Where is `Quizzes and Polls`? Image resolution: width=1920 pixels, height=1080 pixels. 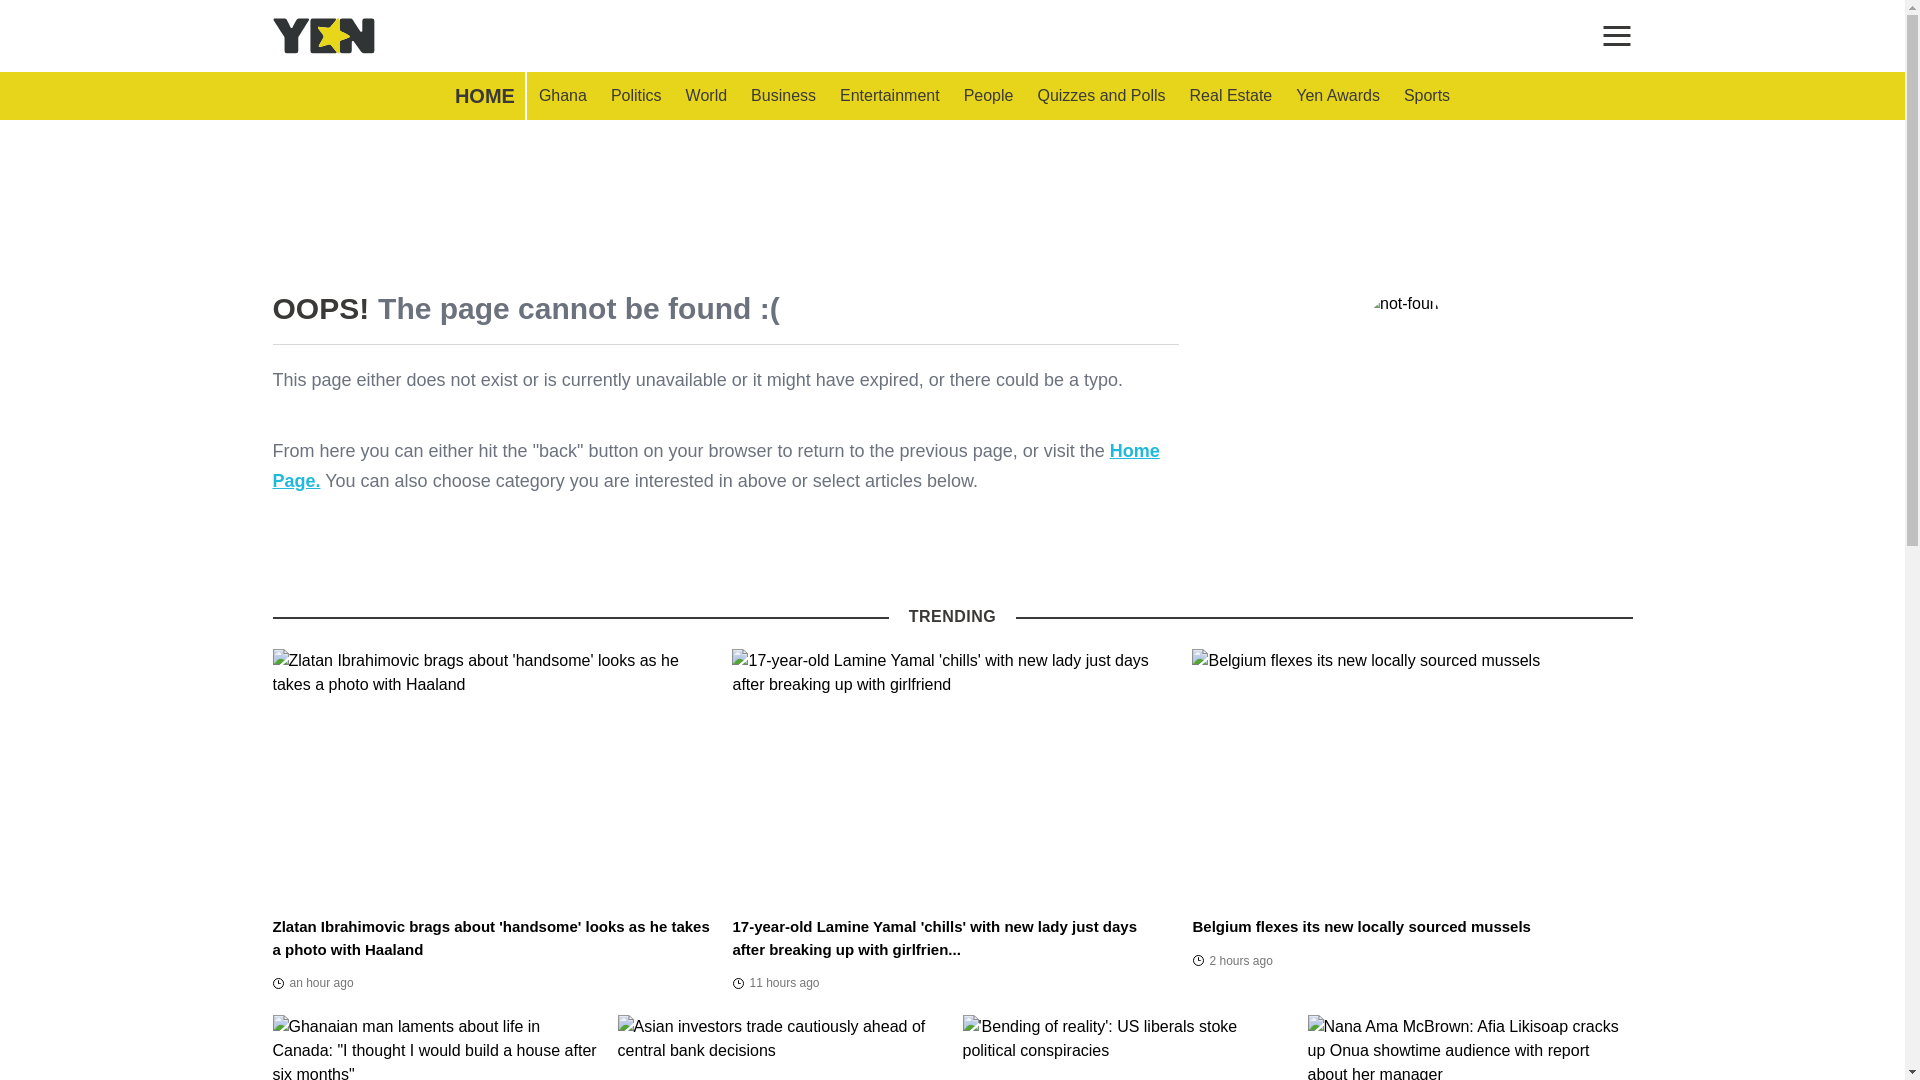 Quizzes and Polls is located at coordinates (1100, 96).